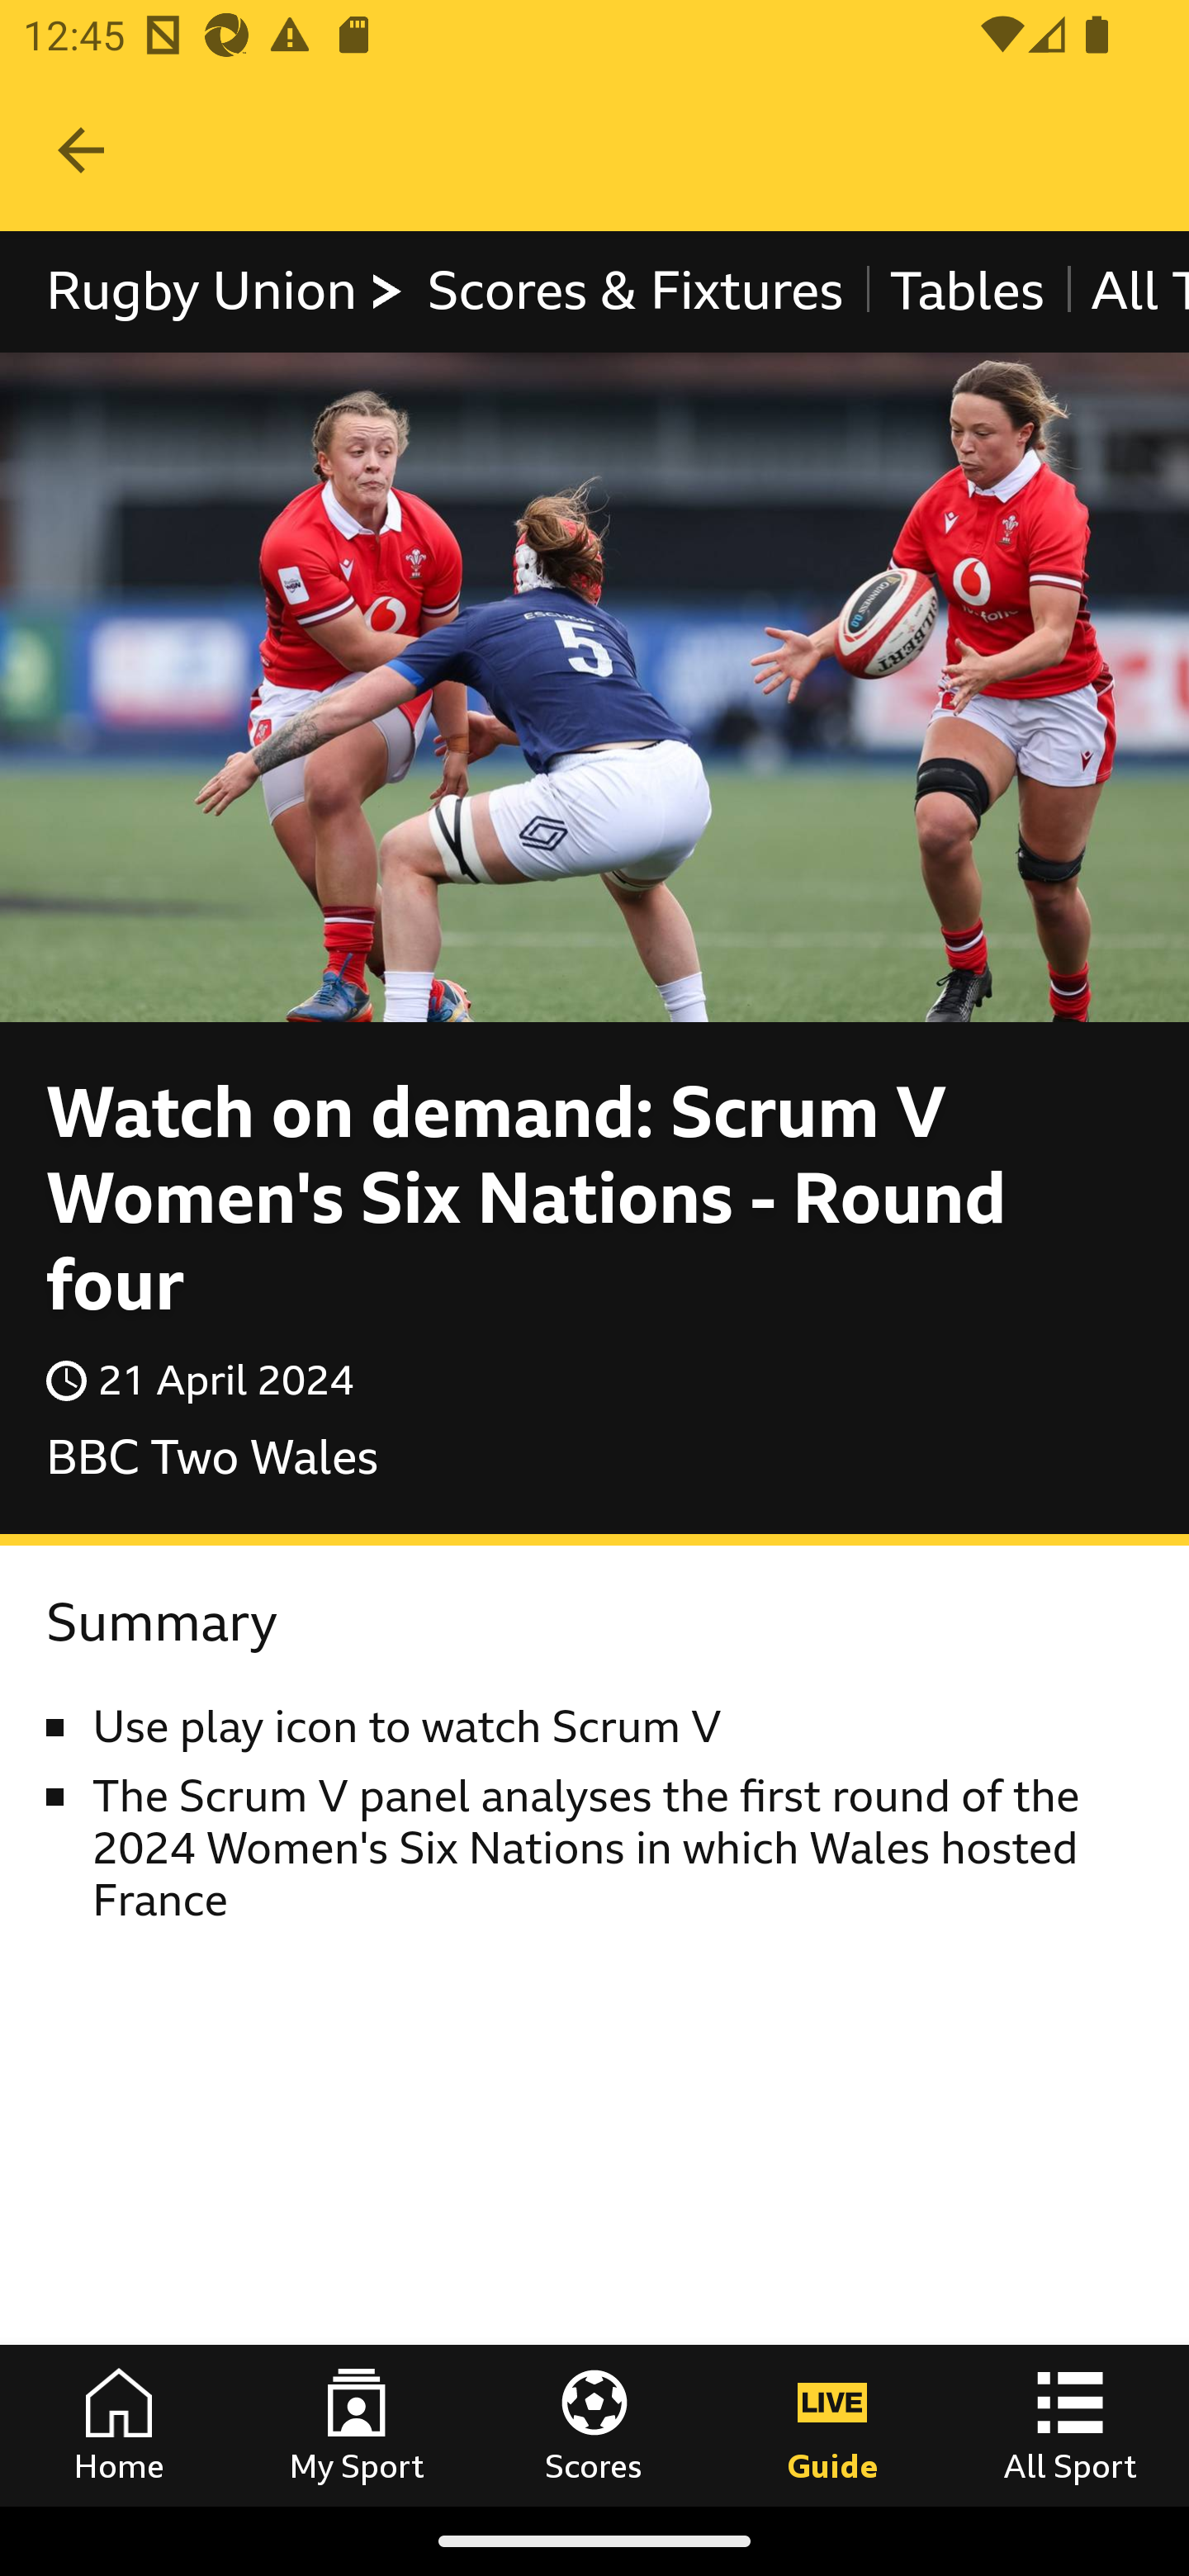 This screenshot has width=1189, height=2576. What do you see at coordinates (225, 292) in the screenshot?
I see `Rugby Union ` at bounding box center [225, 292].